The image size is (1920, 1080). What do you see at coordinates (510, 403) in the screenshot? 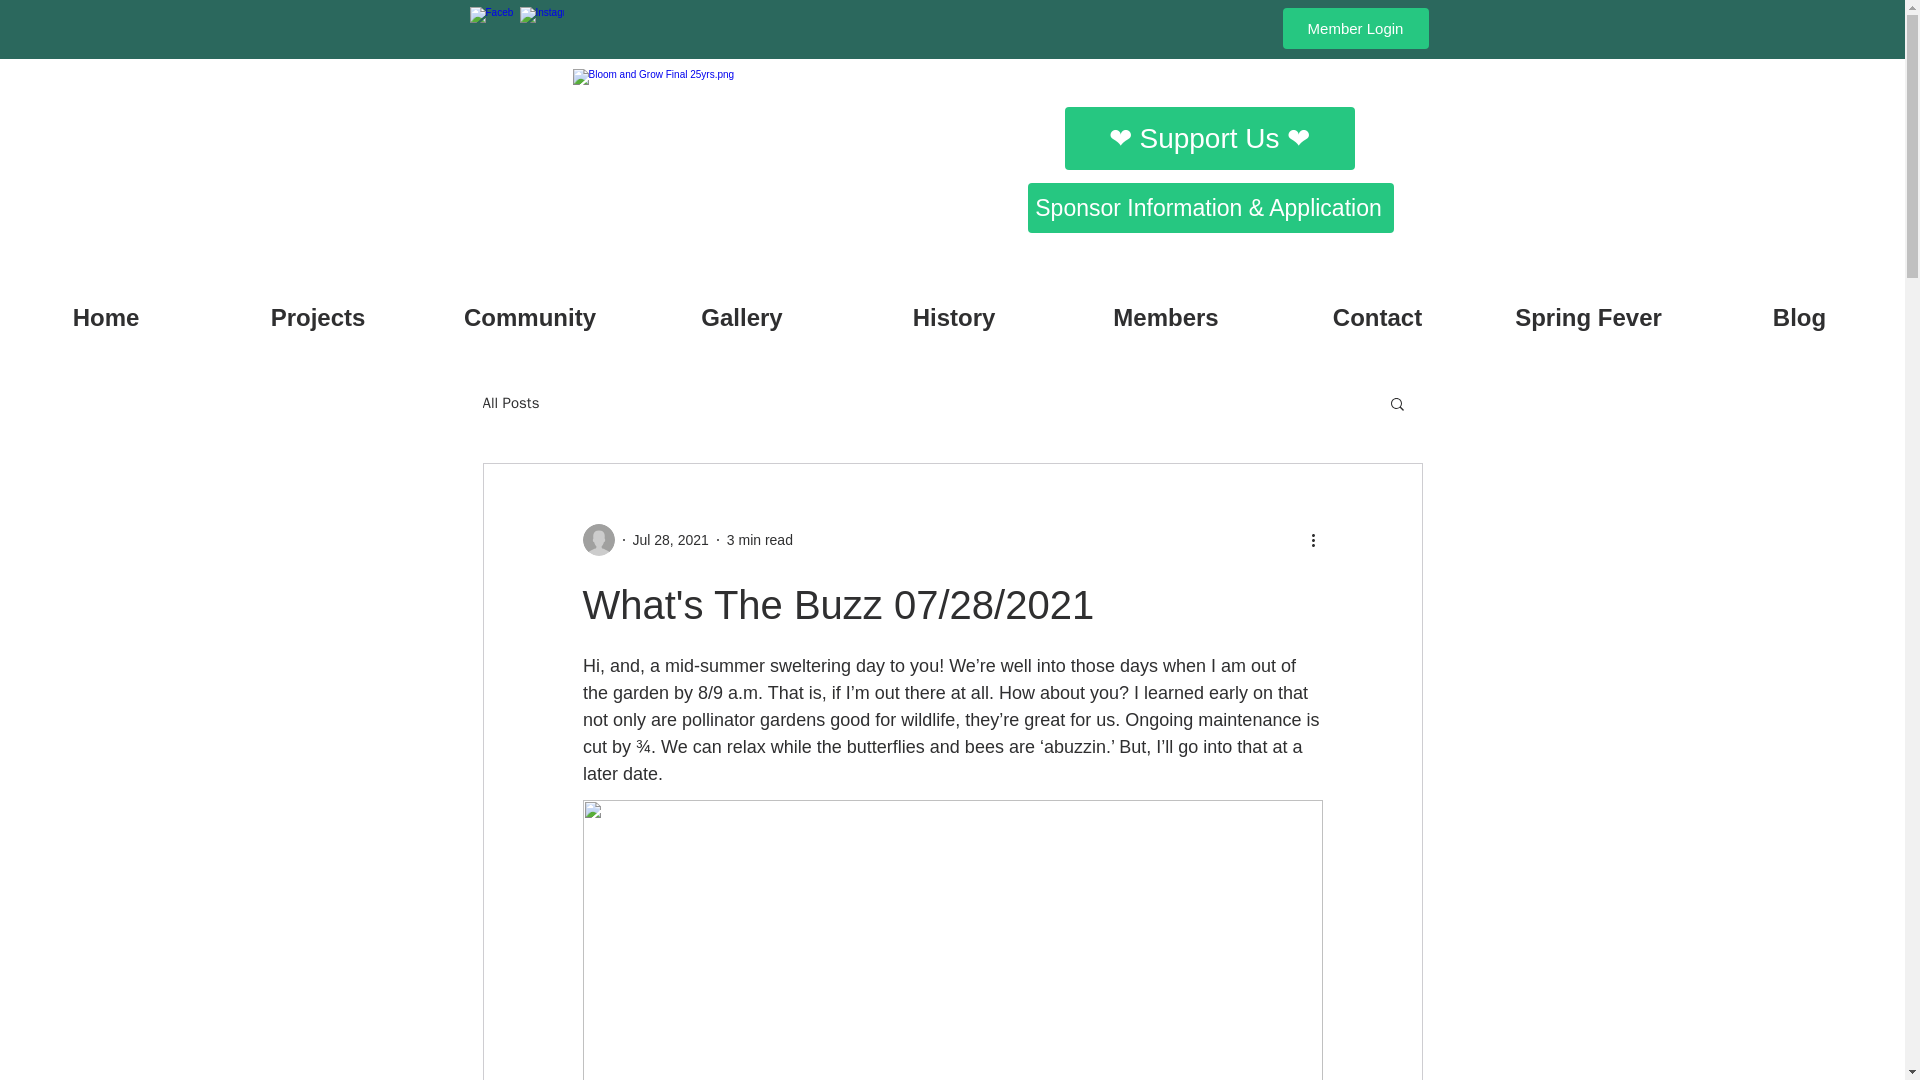
I see `All Posts` at bounding box center [510, 403].